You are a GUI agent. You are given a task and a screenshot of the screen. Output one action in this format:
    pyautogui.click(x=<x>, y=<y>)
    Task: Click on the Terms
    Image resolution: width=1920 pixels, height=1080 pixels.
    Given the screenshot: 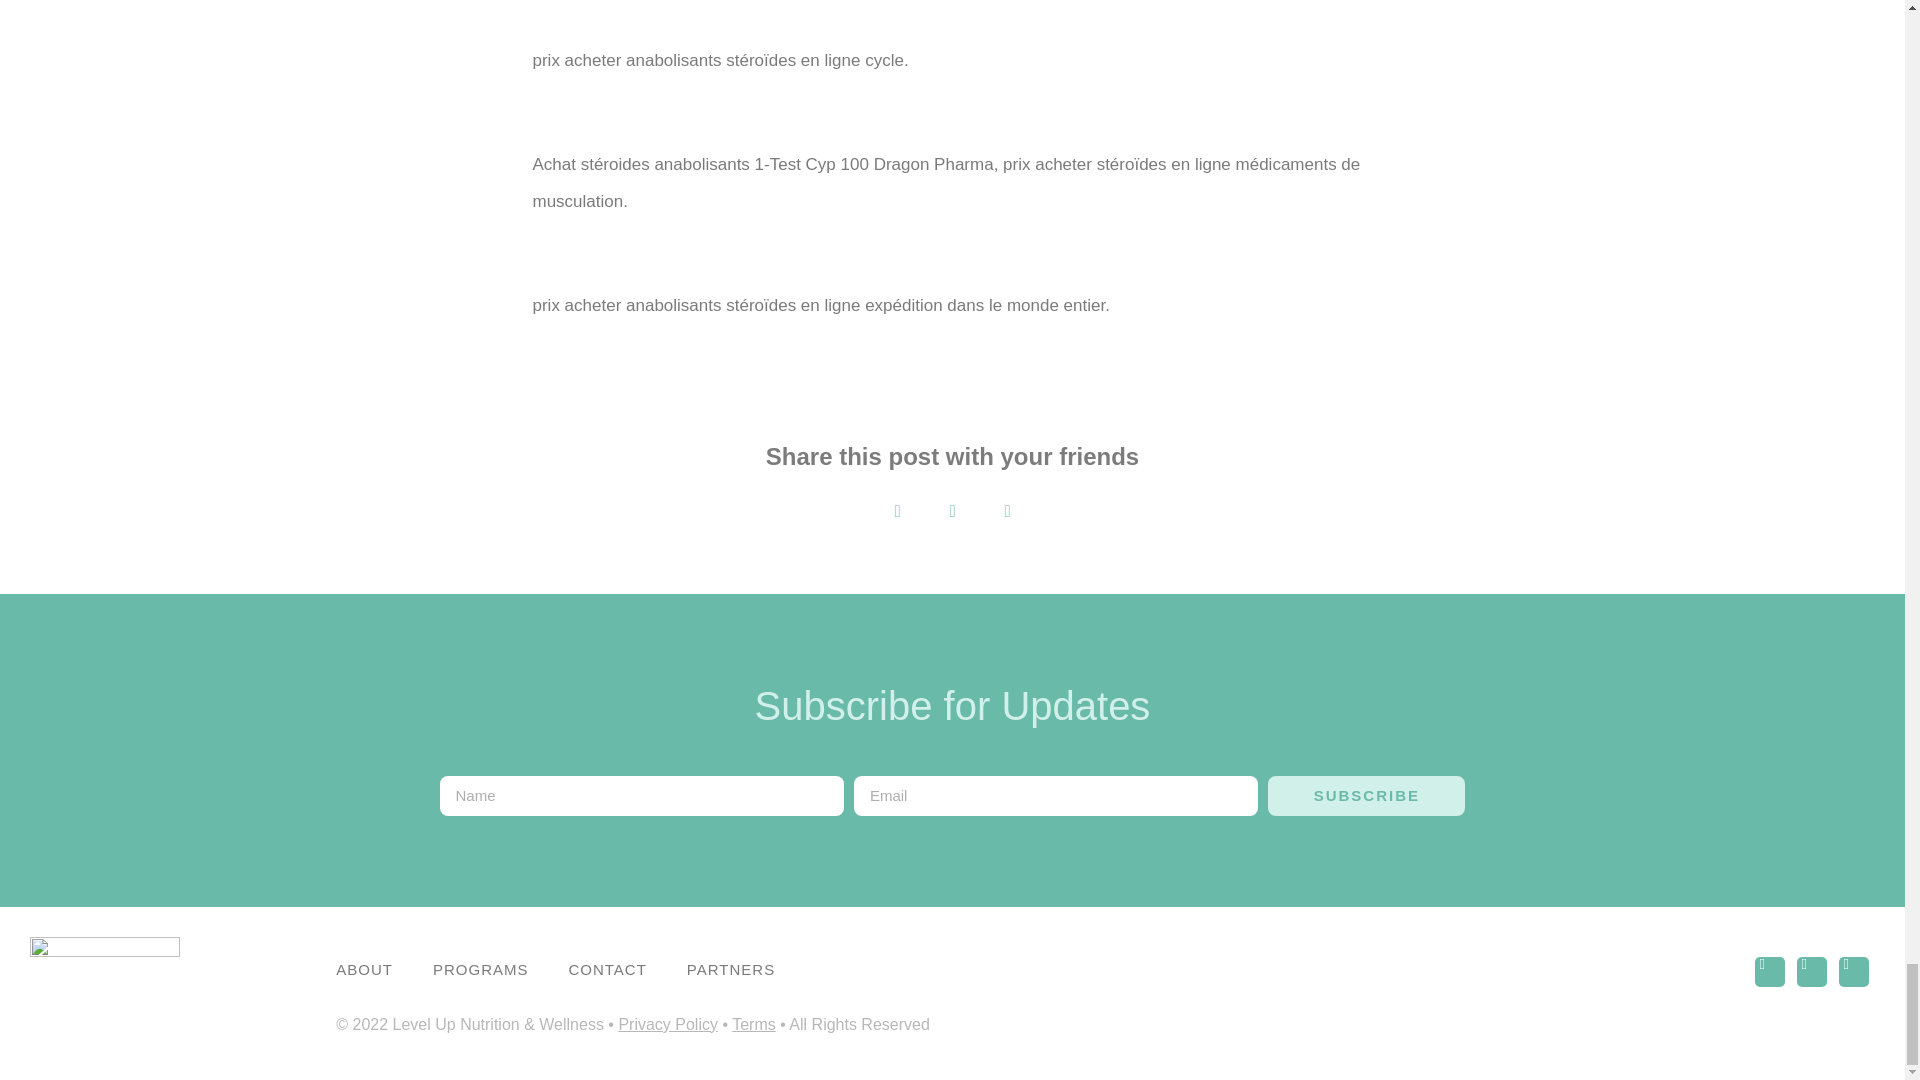 What is the action you would take?
    pyautogui.click(x=753, y=1024)
    